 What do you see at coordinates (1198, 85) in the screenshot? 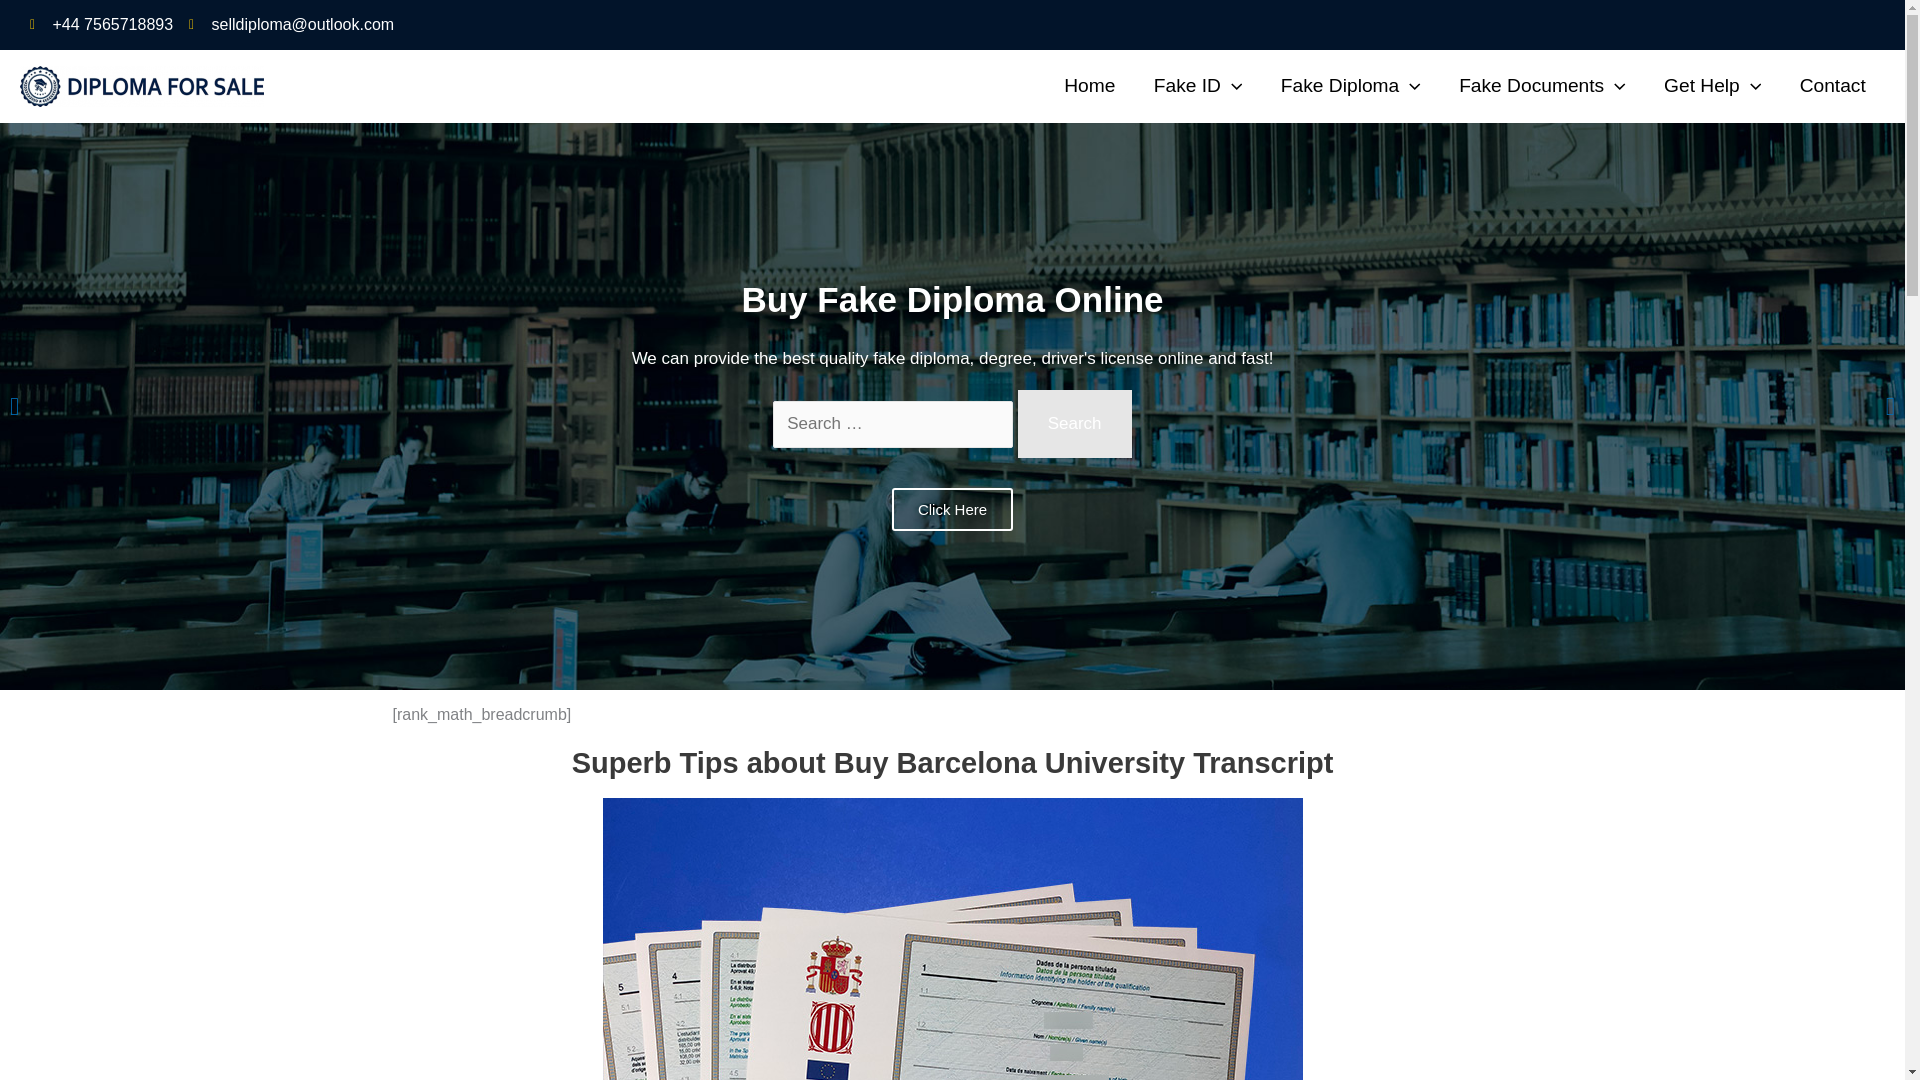
I see `Fake ID` at bounding box center [1198, 85].